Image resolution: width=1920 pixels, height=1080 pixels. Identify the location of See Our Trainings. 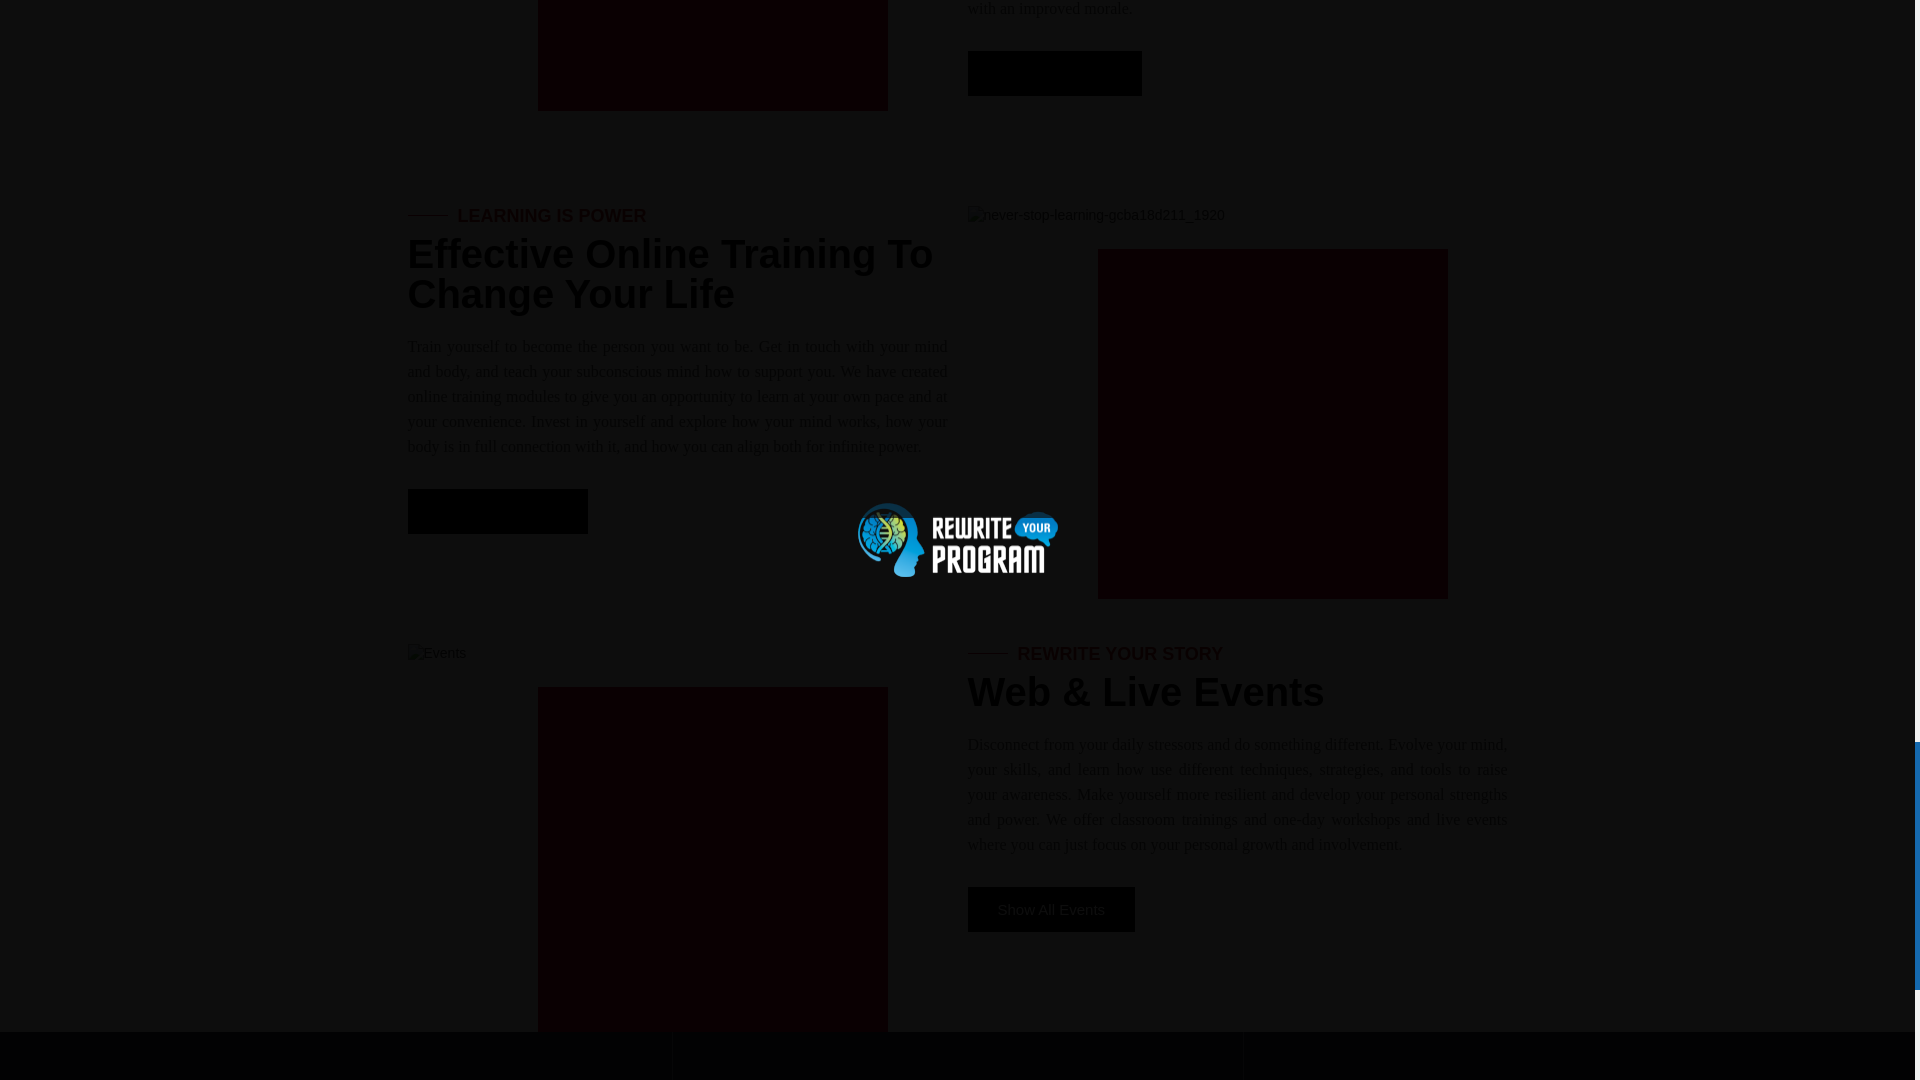
(498, 511).